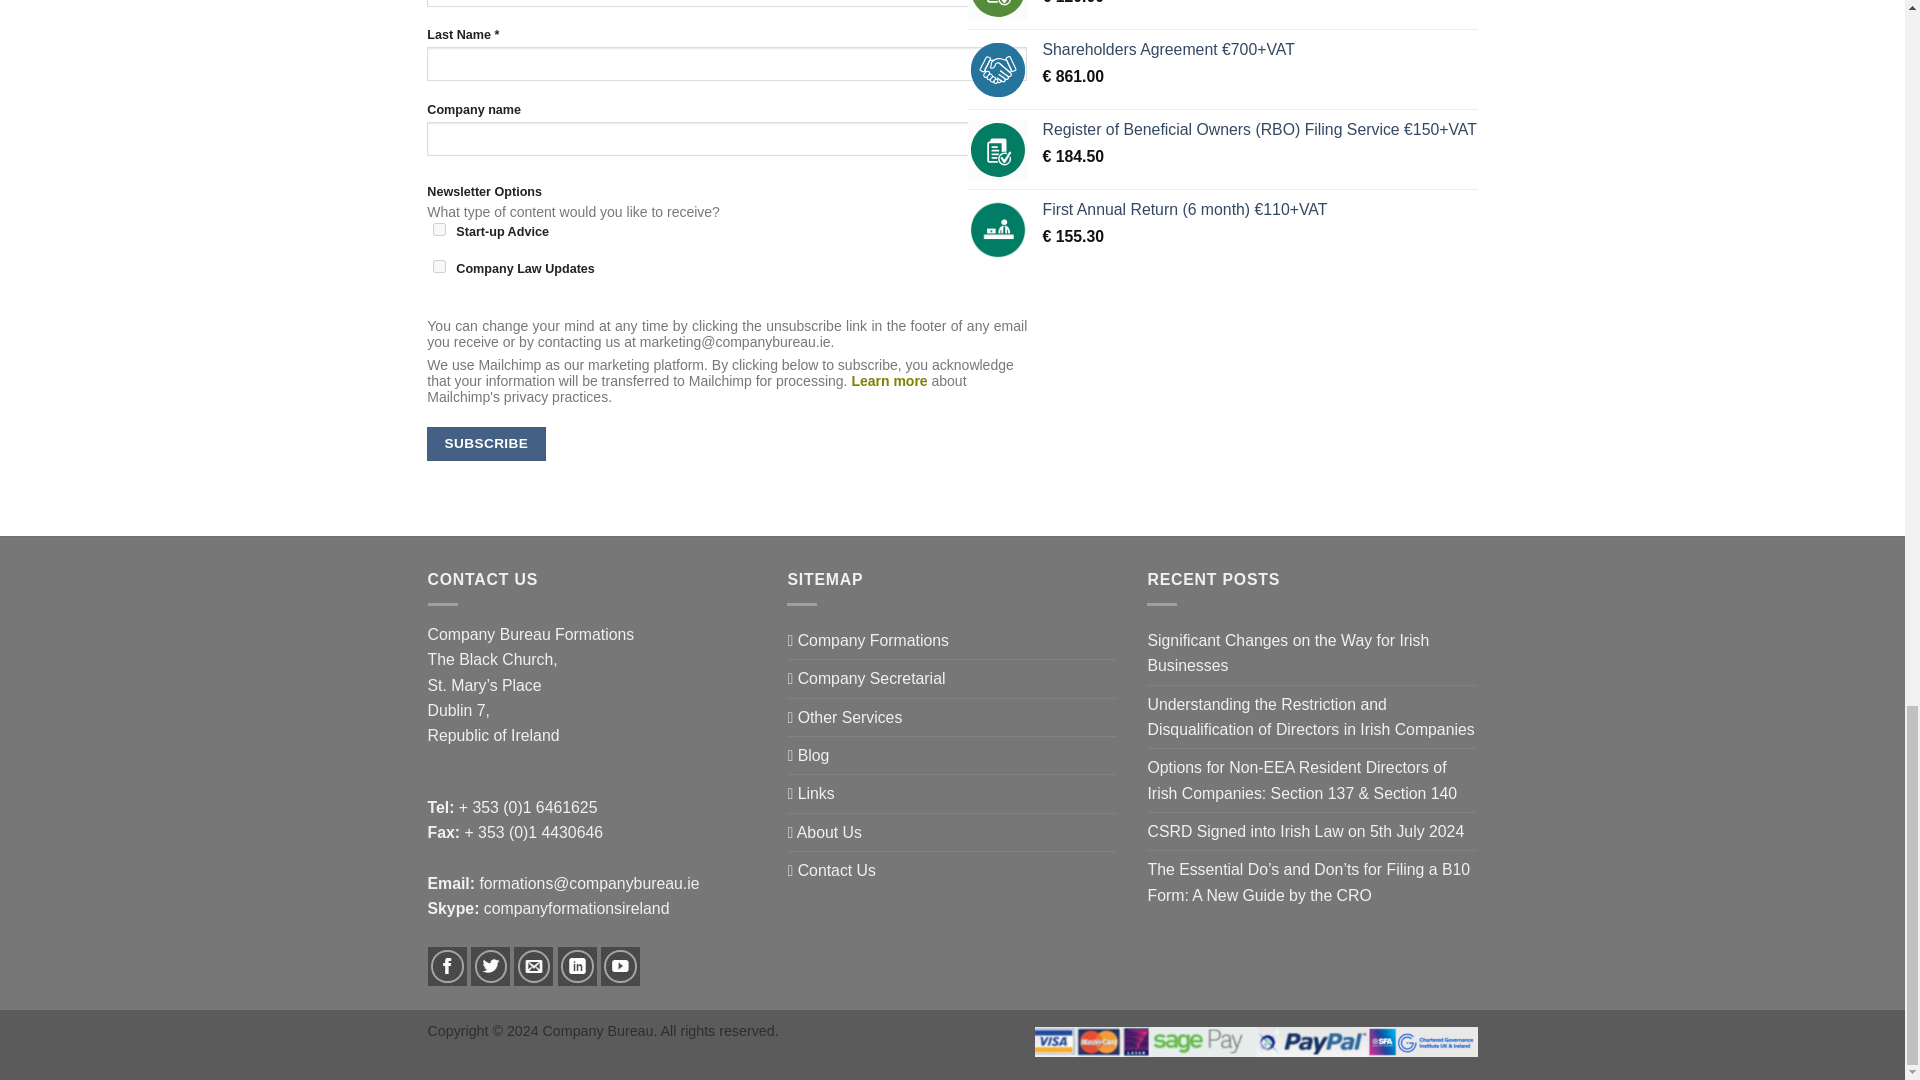 The height and width of the screenshot is (1080, 1920). I want to click on Y, so click(439, 229).